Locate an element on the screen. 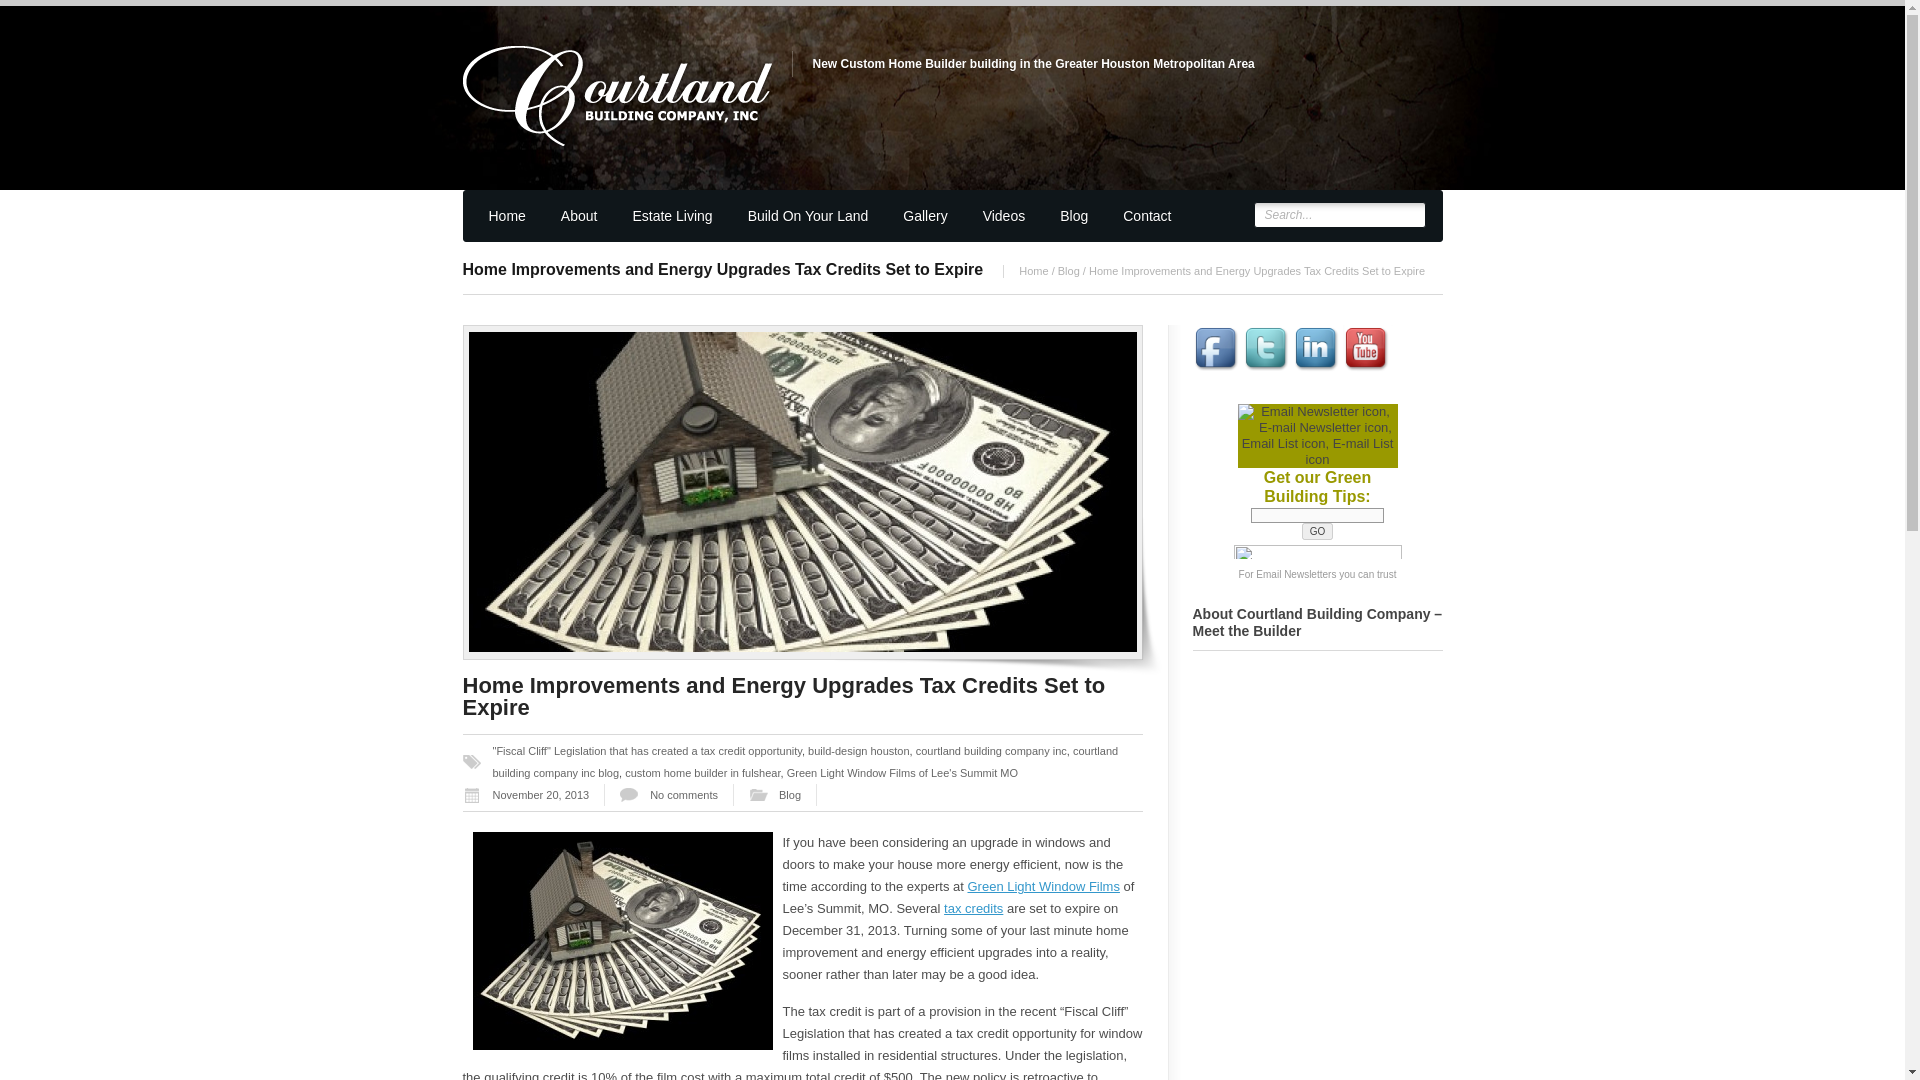 This screenshot has height=1080, width=1920. Gallery is located at coordinates (922, 224).